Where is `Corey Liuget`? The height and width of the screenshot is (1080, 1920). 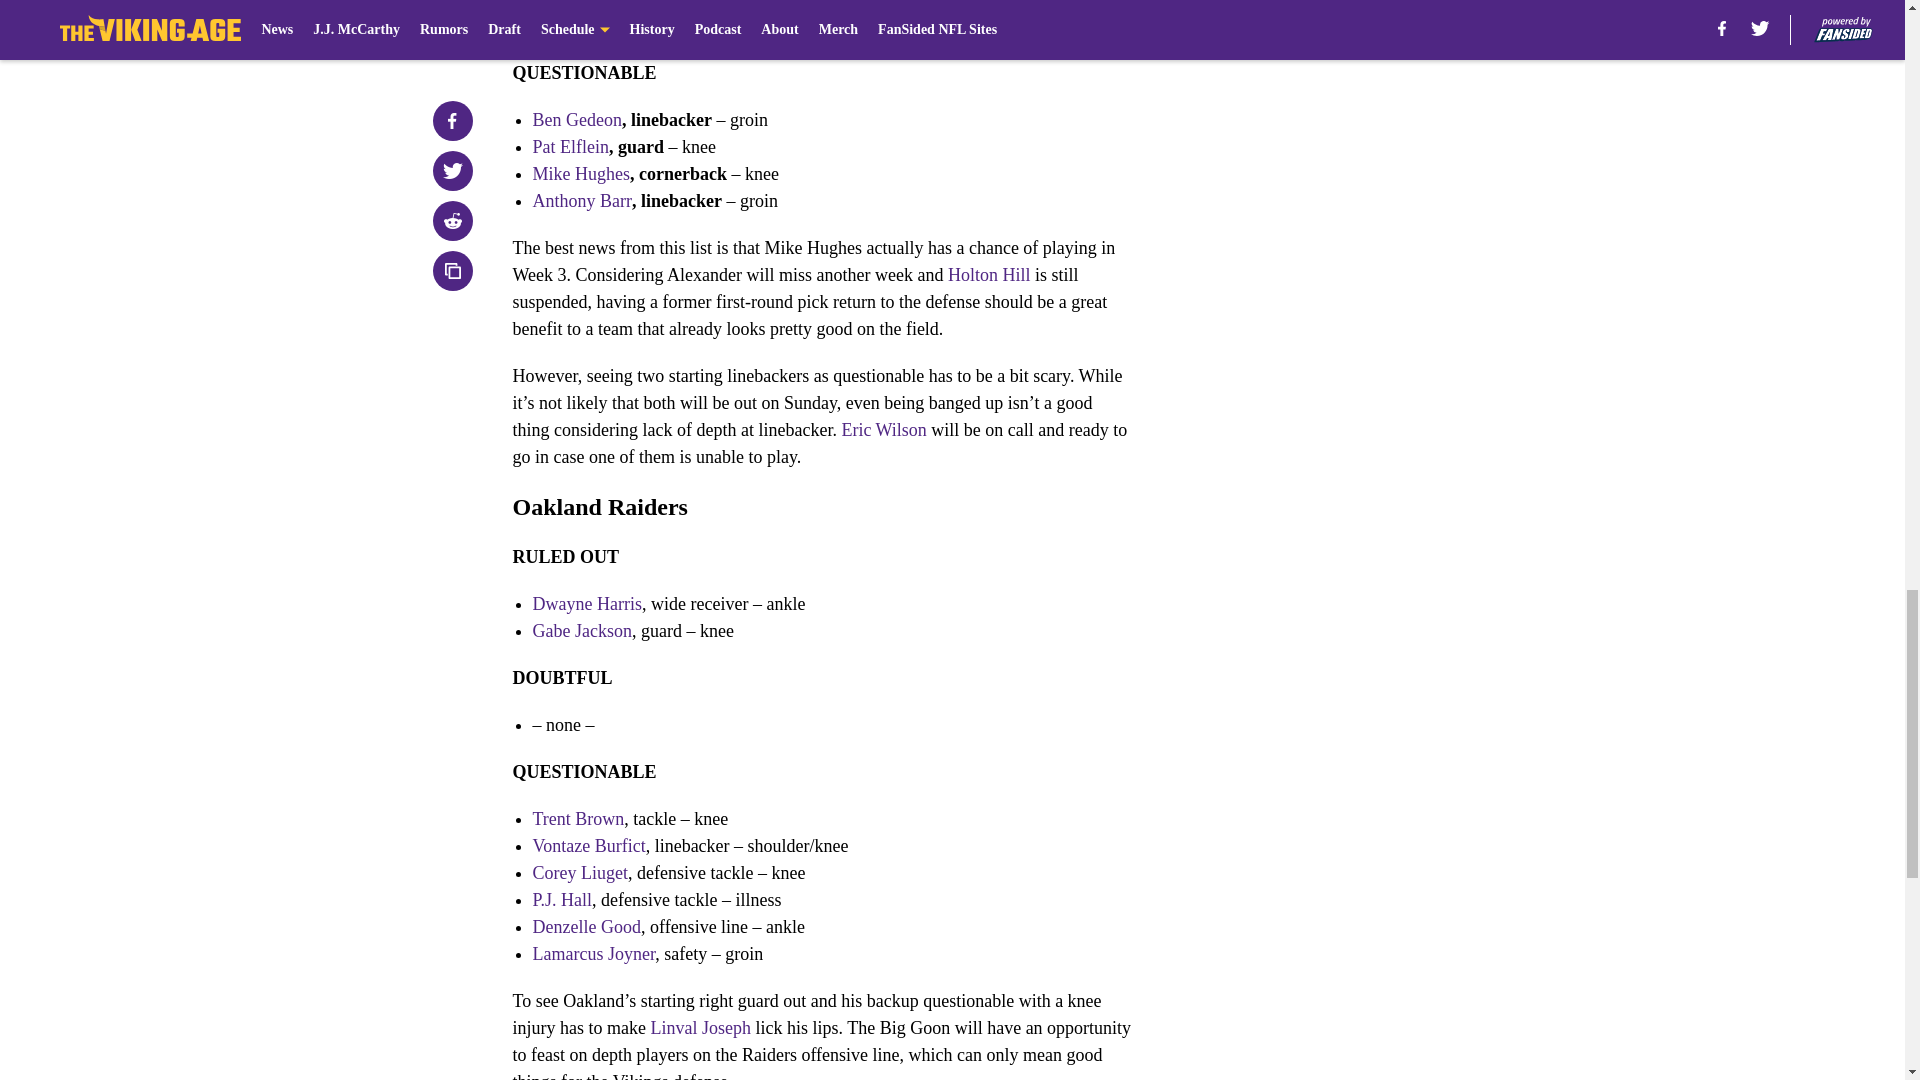
Corey Liuget is located at coordinates (579, 872).